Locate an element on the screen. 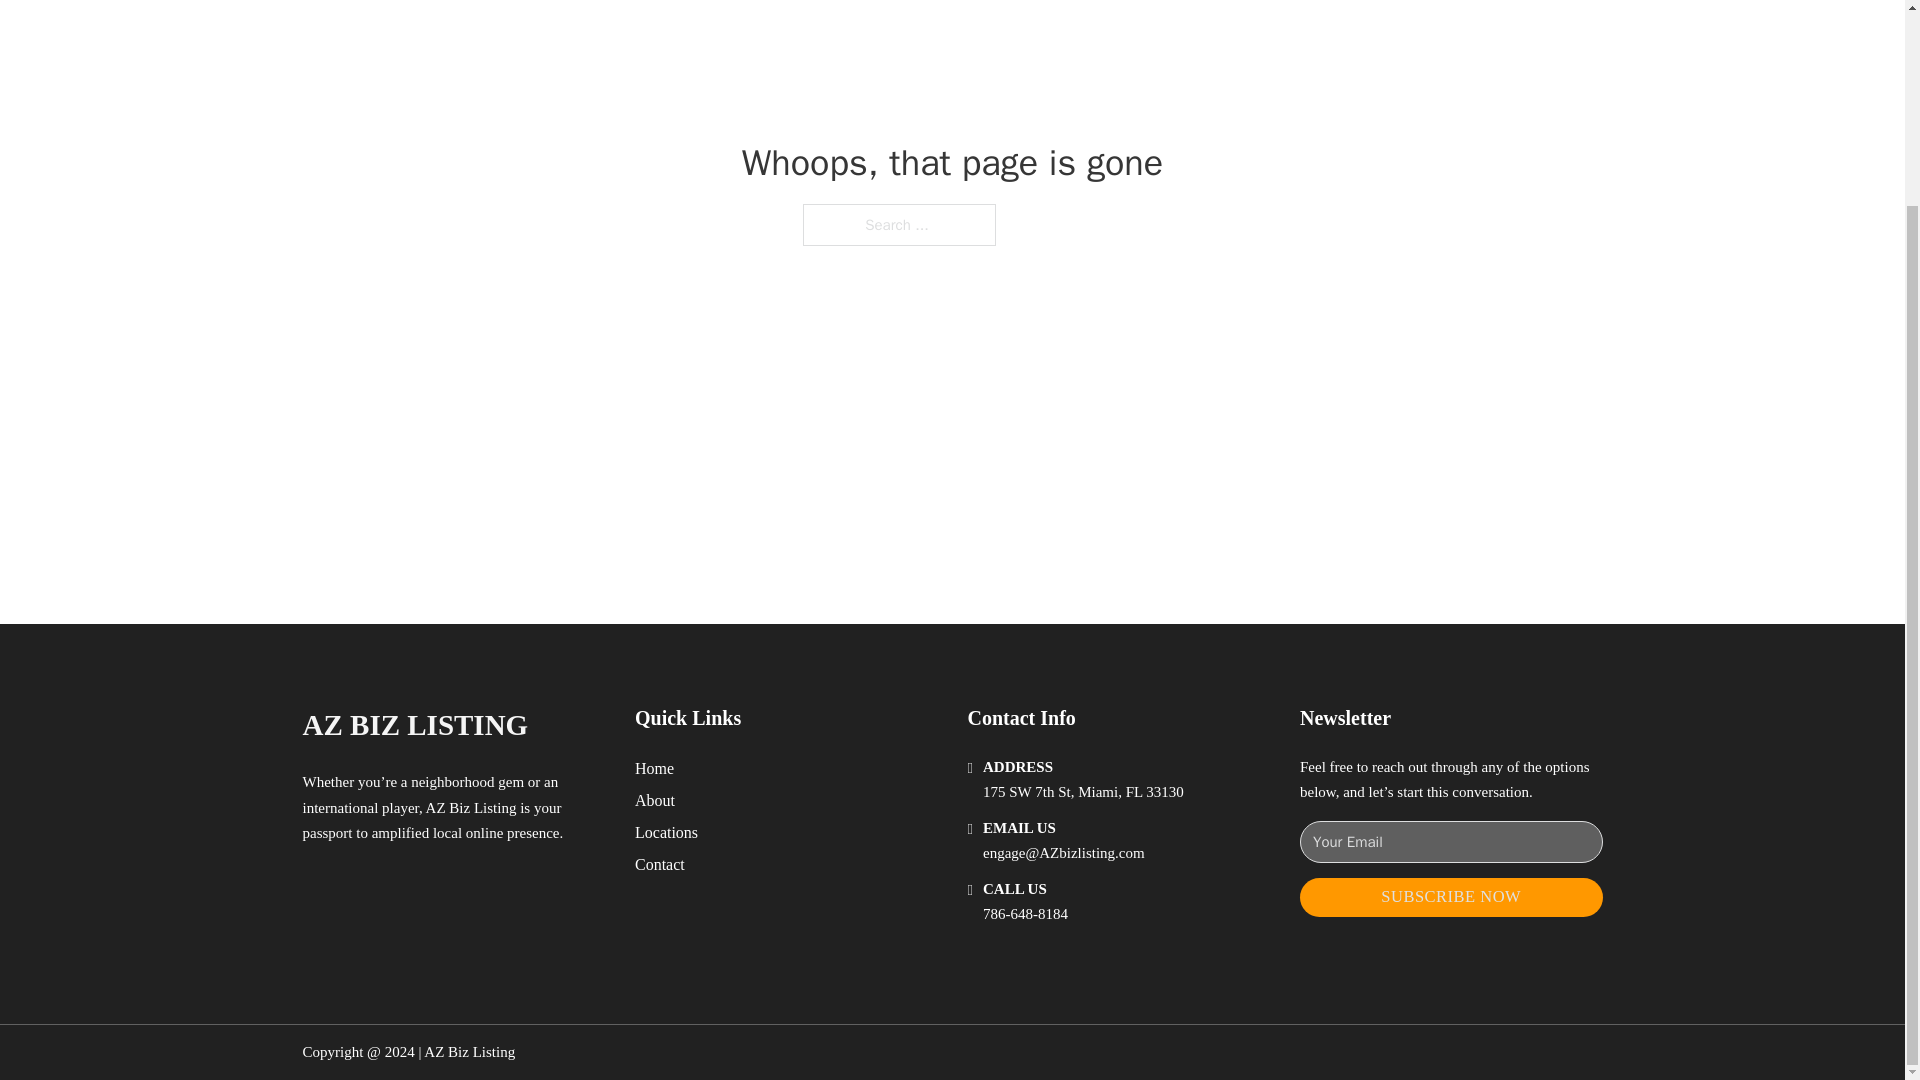 The width and height of the screenshot is (1920, 1080). SUBSCRIBE NOW is located at coordinates (1451, 897).